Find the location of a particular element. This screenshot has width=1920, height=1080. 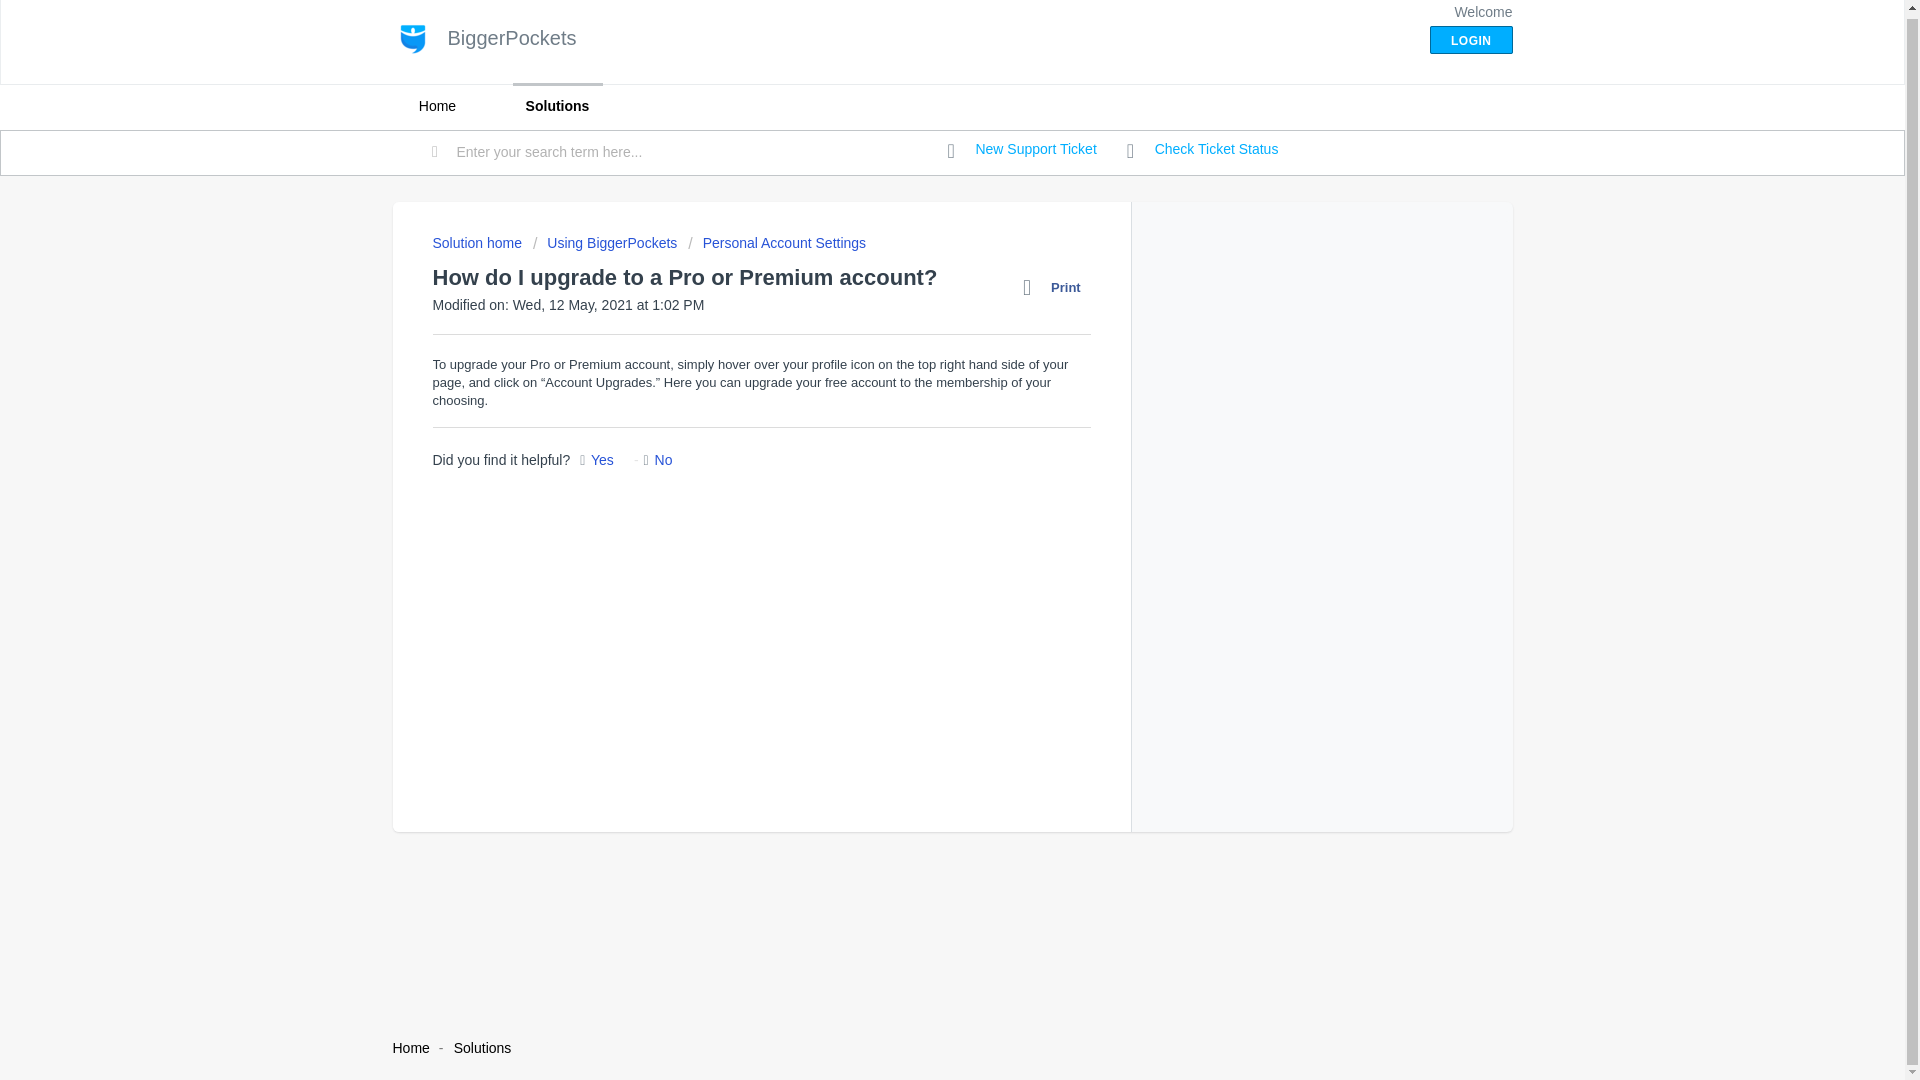

Check Ticket Status is located at coordinates (1202, 150).